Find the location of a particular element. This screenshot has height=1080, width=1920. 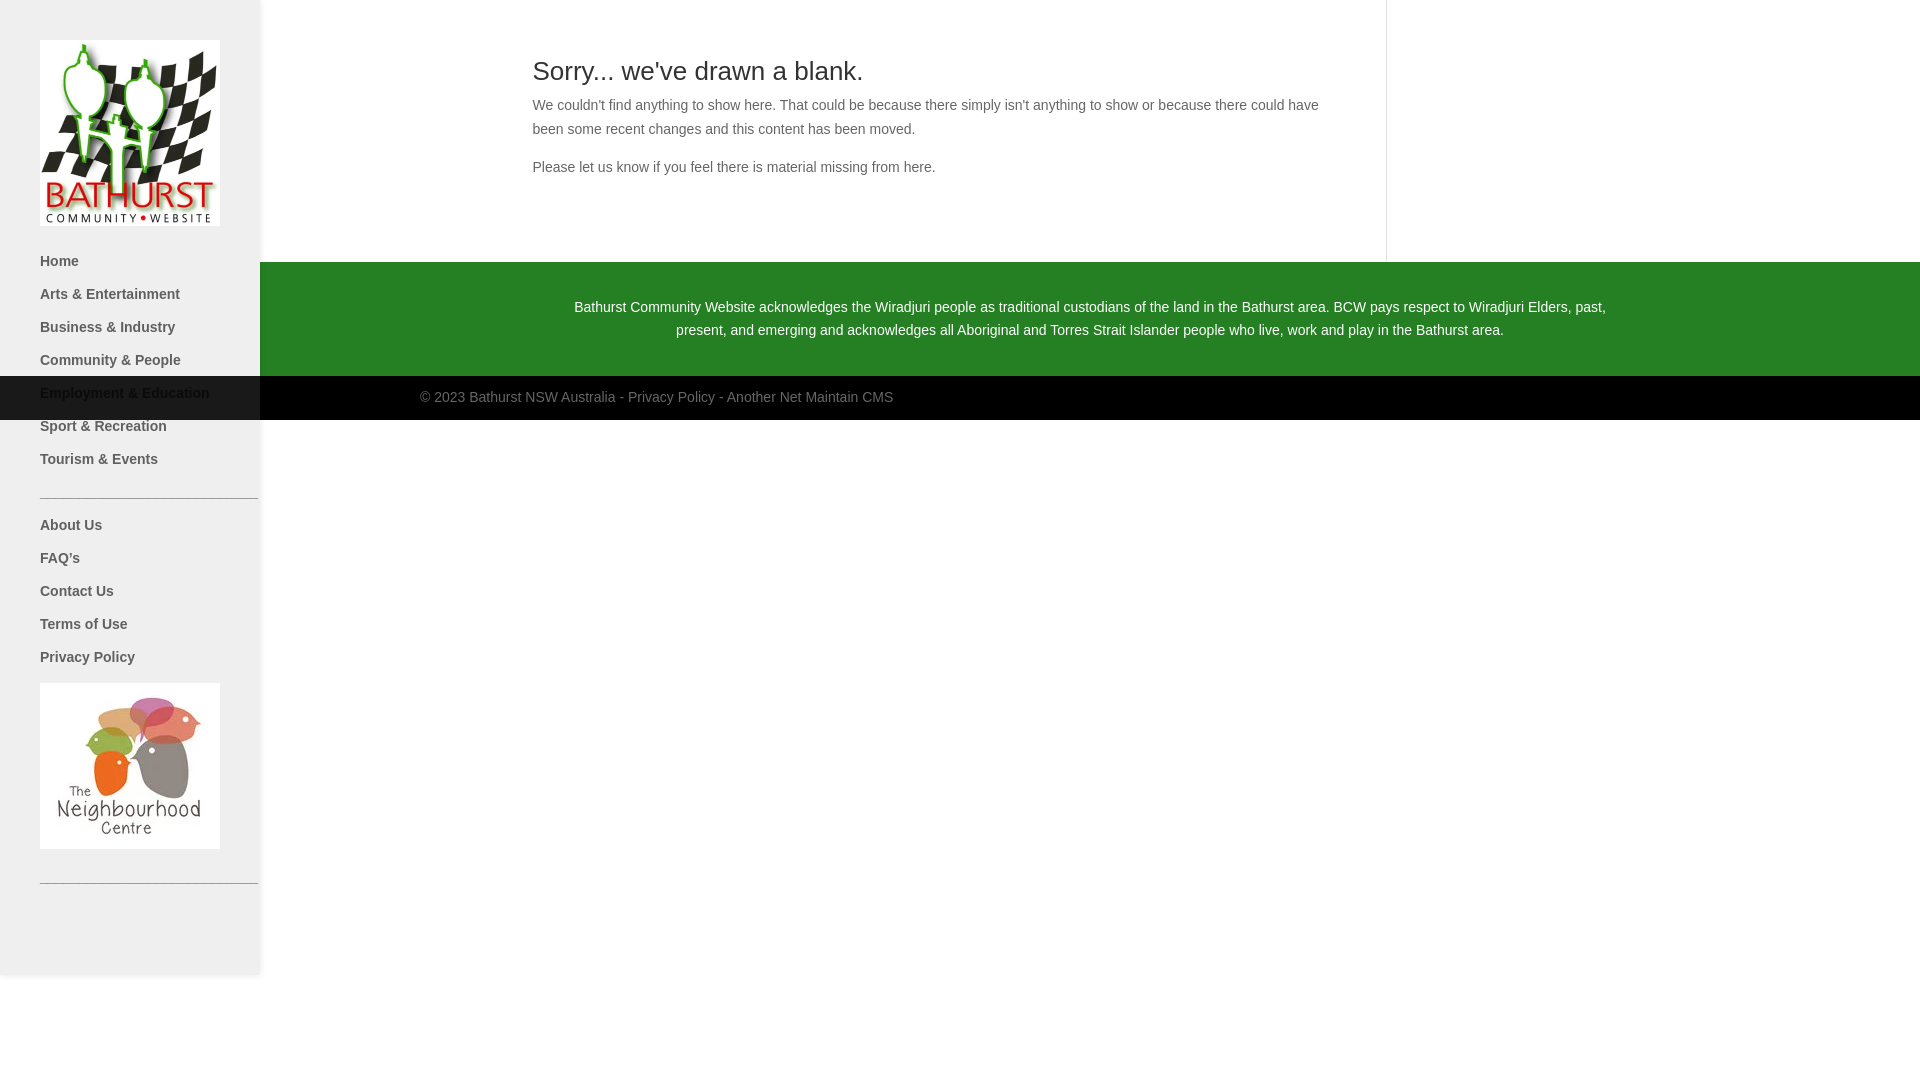

Net Maintain is located at coordinates (820, 397).